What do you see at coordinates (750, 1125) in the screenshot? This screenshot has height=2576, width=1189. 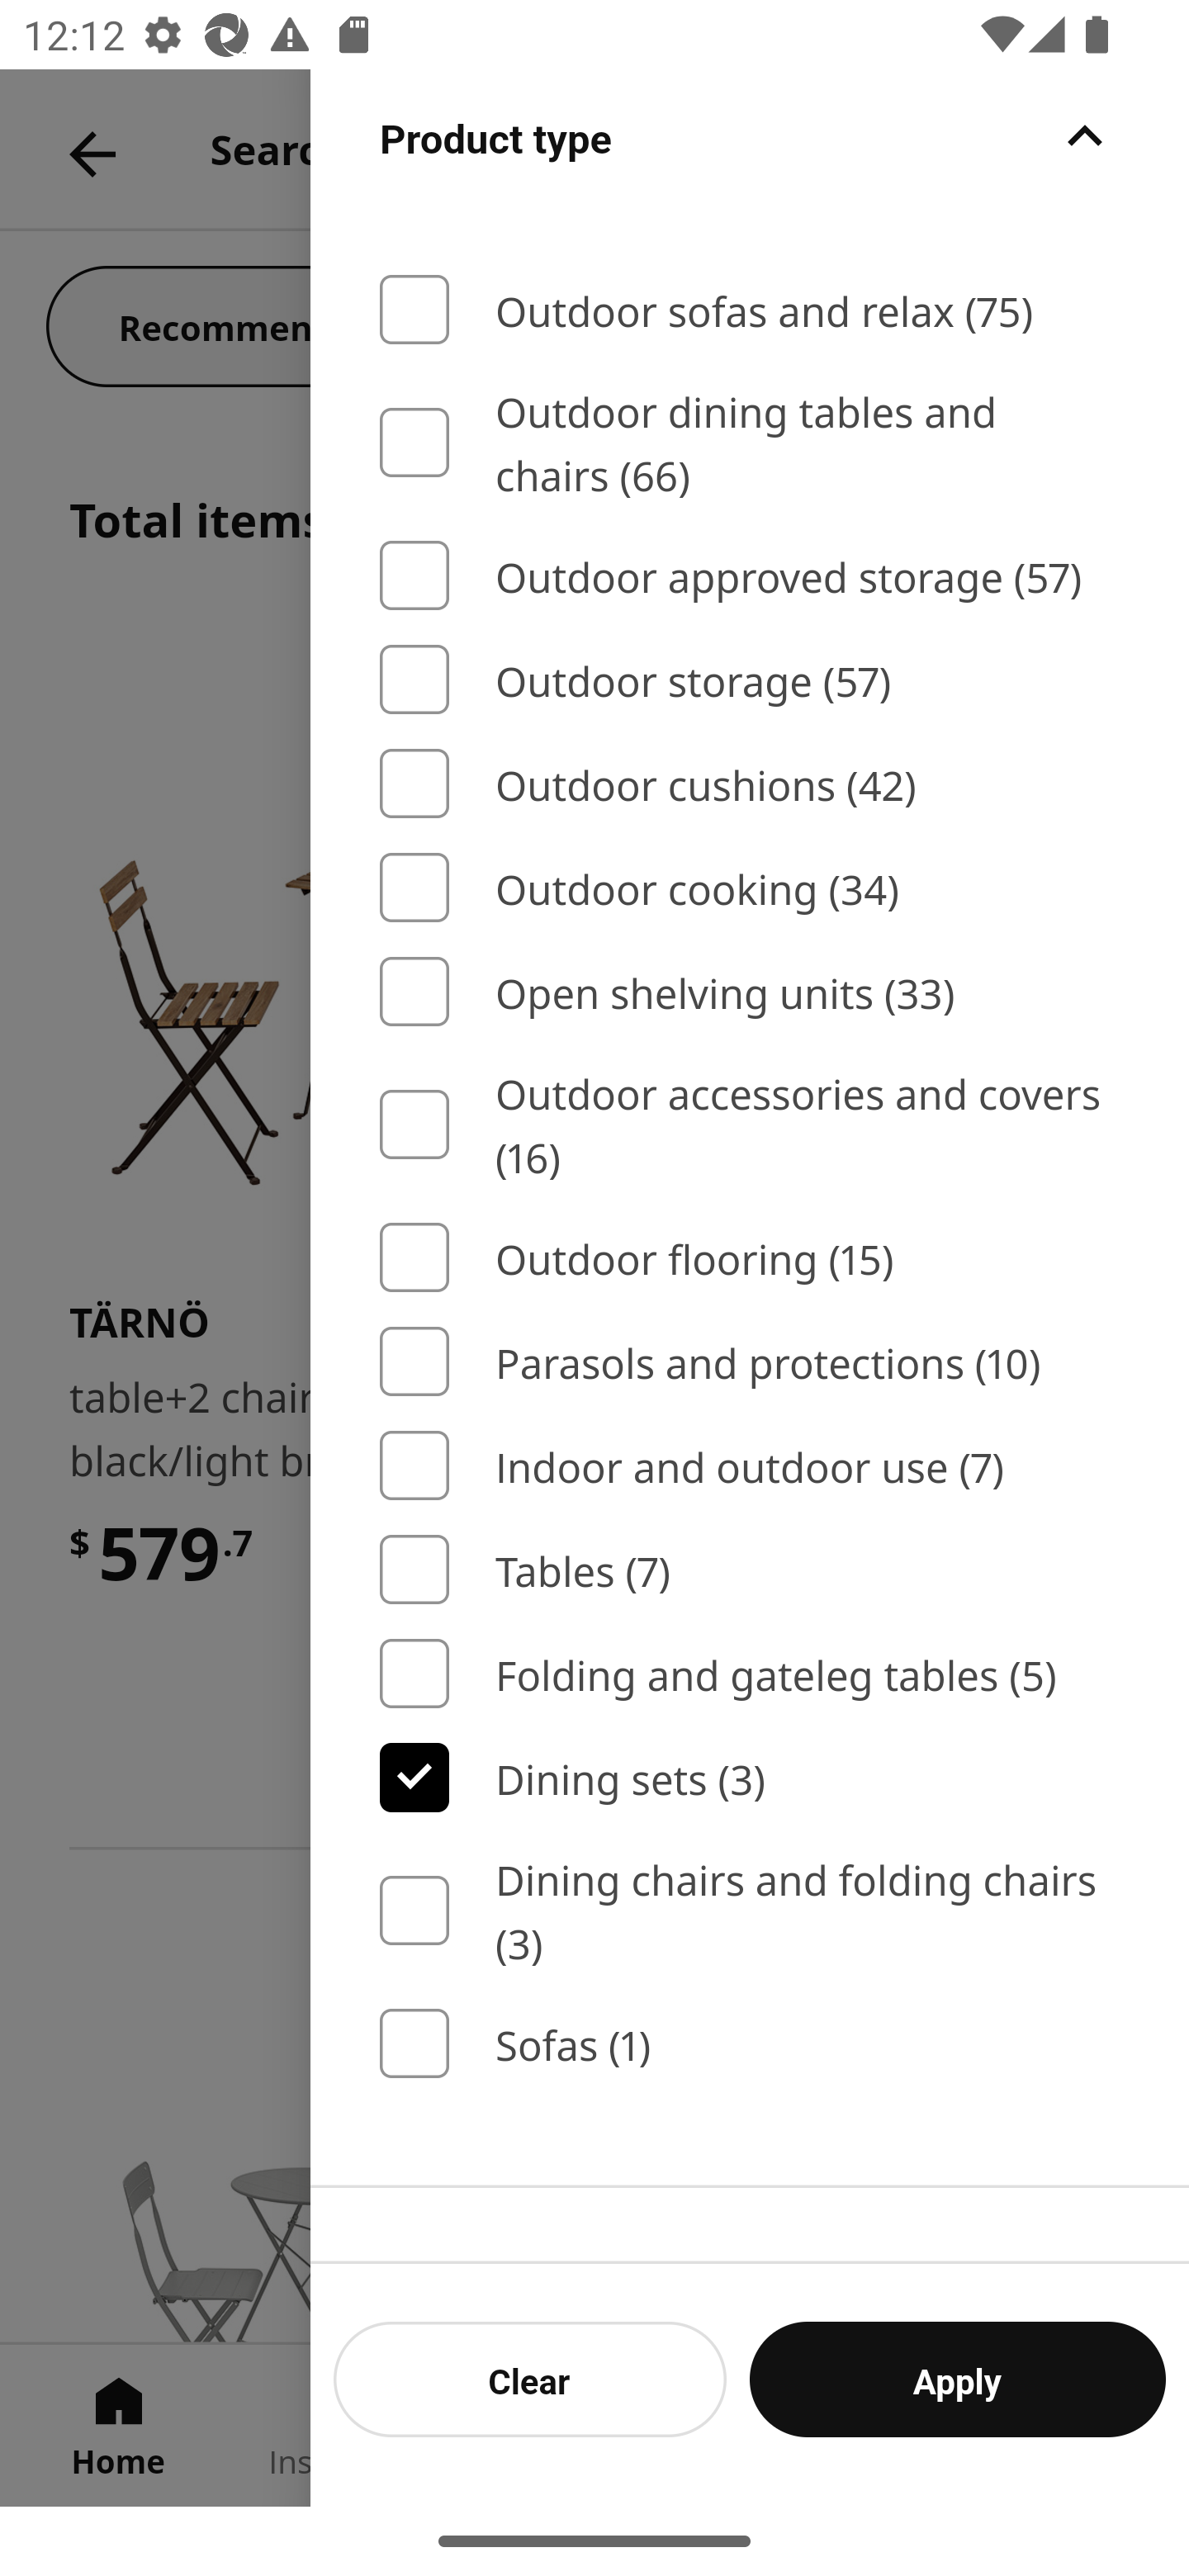 I see `Outdoor accessories and covers (16)` at bounding box center [750, 1125].